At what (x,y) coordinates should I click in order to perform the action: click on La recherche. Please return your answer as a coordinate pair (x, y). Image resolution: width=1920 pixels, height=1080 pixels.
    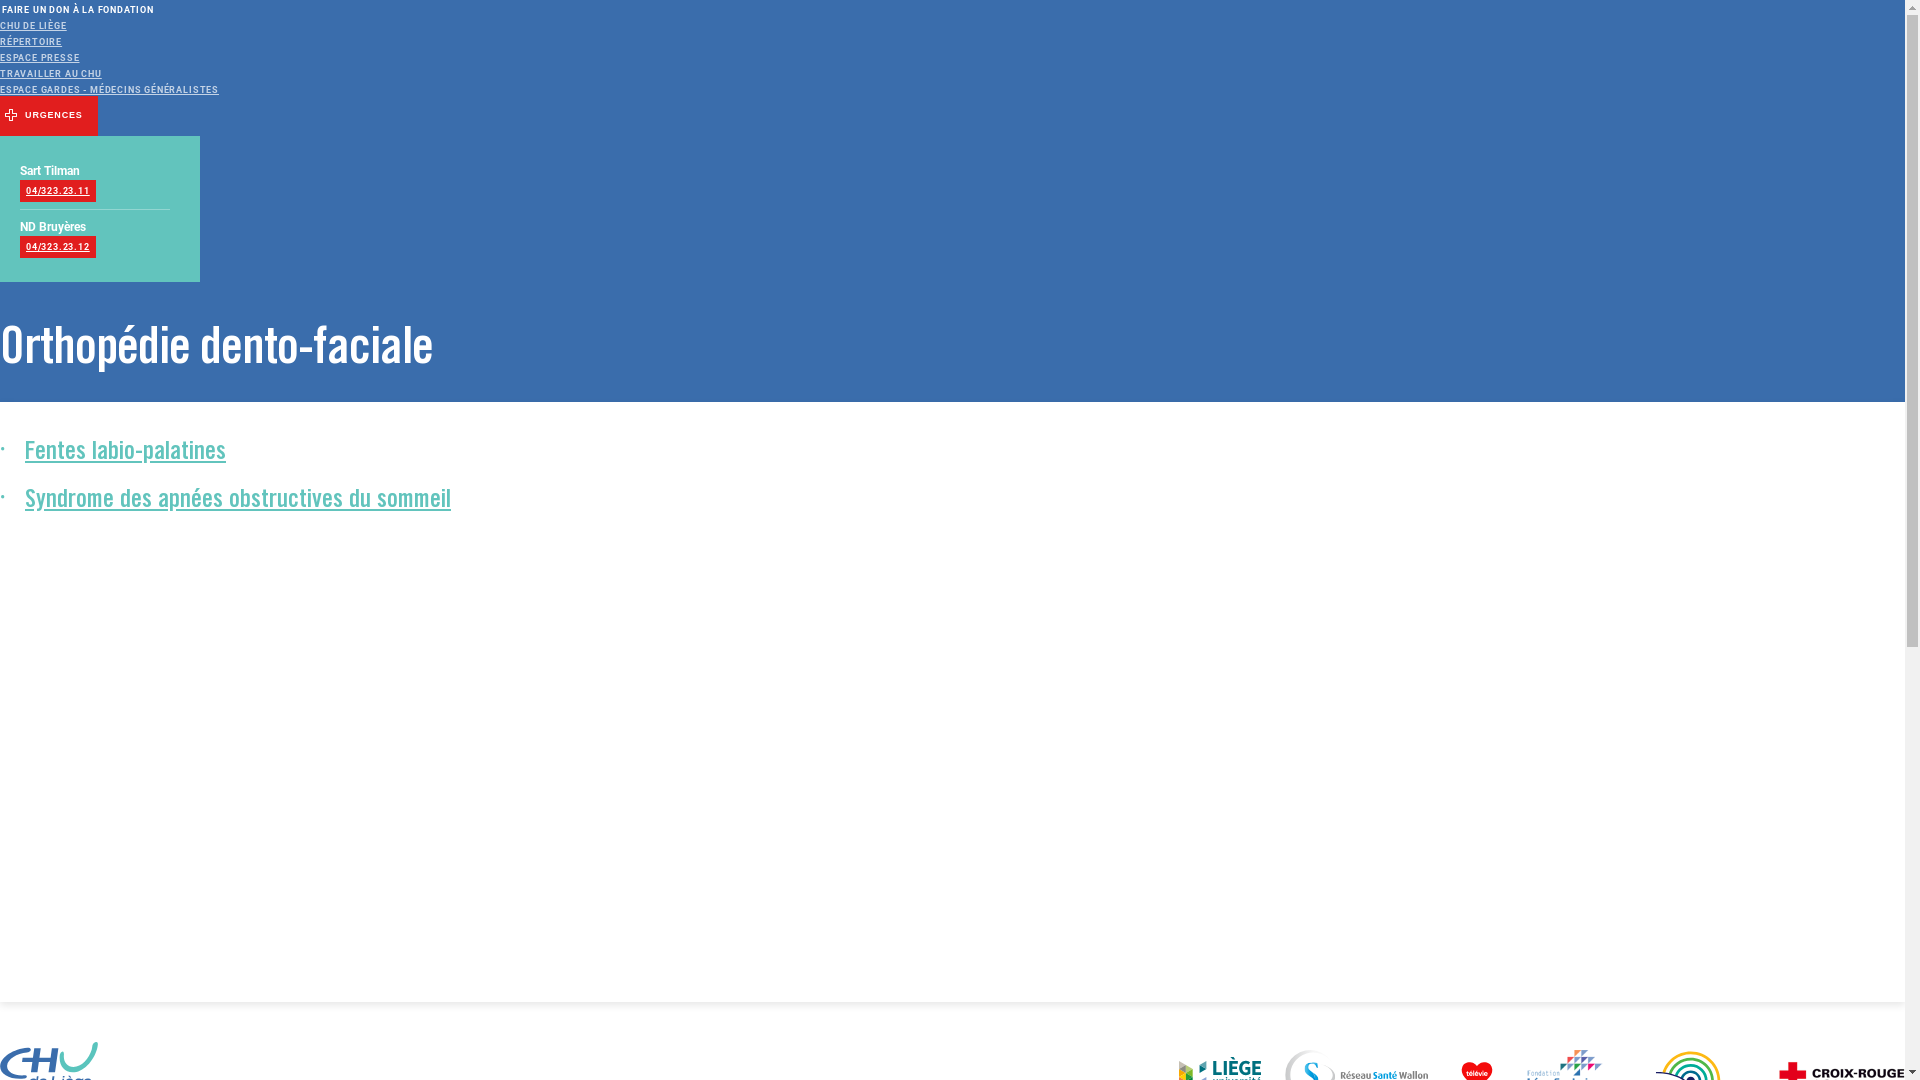
    Looking at the image, I should click on (819, 161).